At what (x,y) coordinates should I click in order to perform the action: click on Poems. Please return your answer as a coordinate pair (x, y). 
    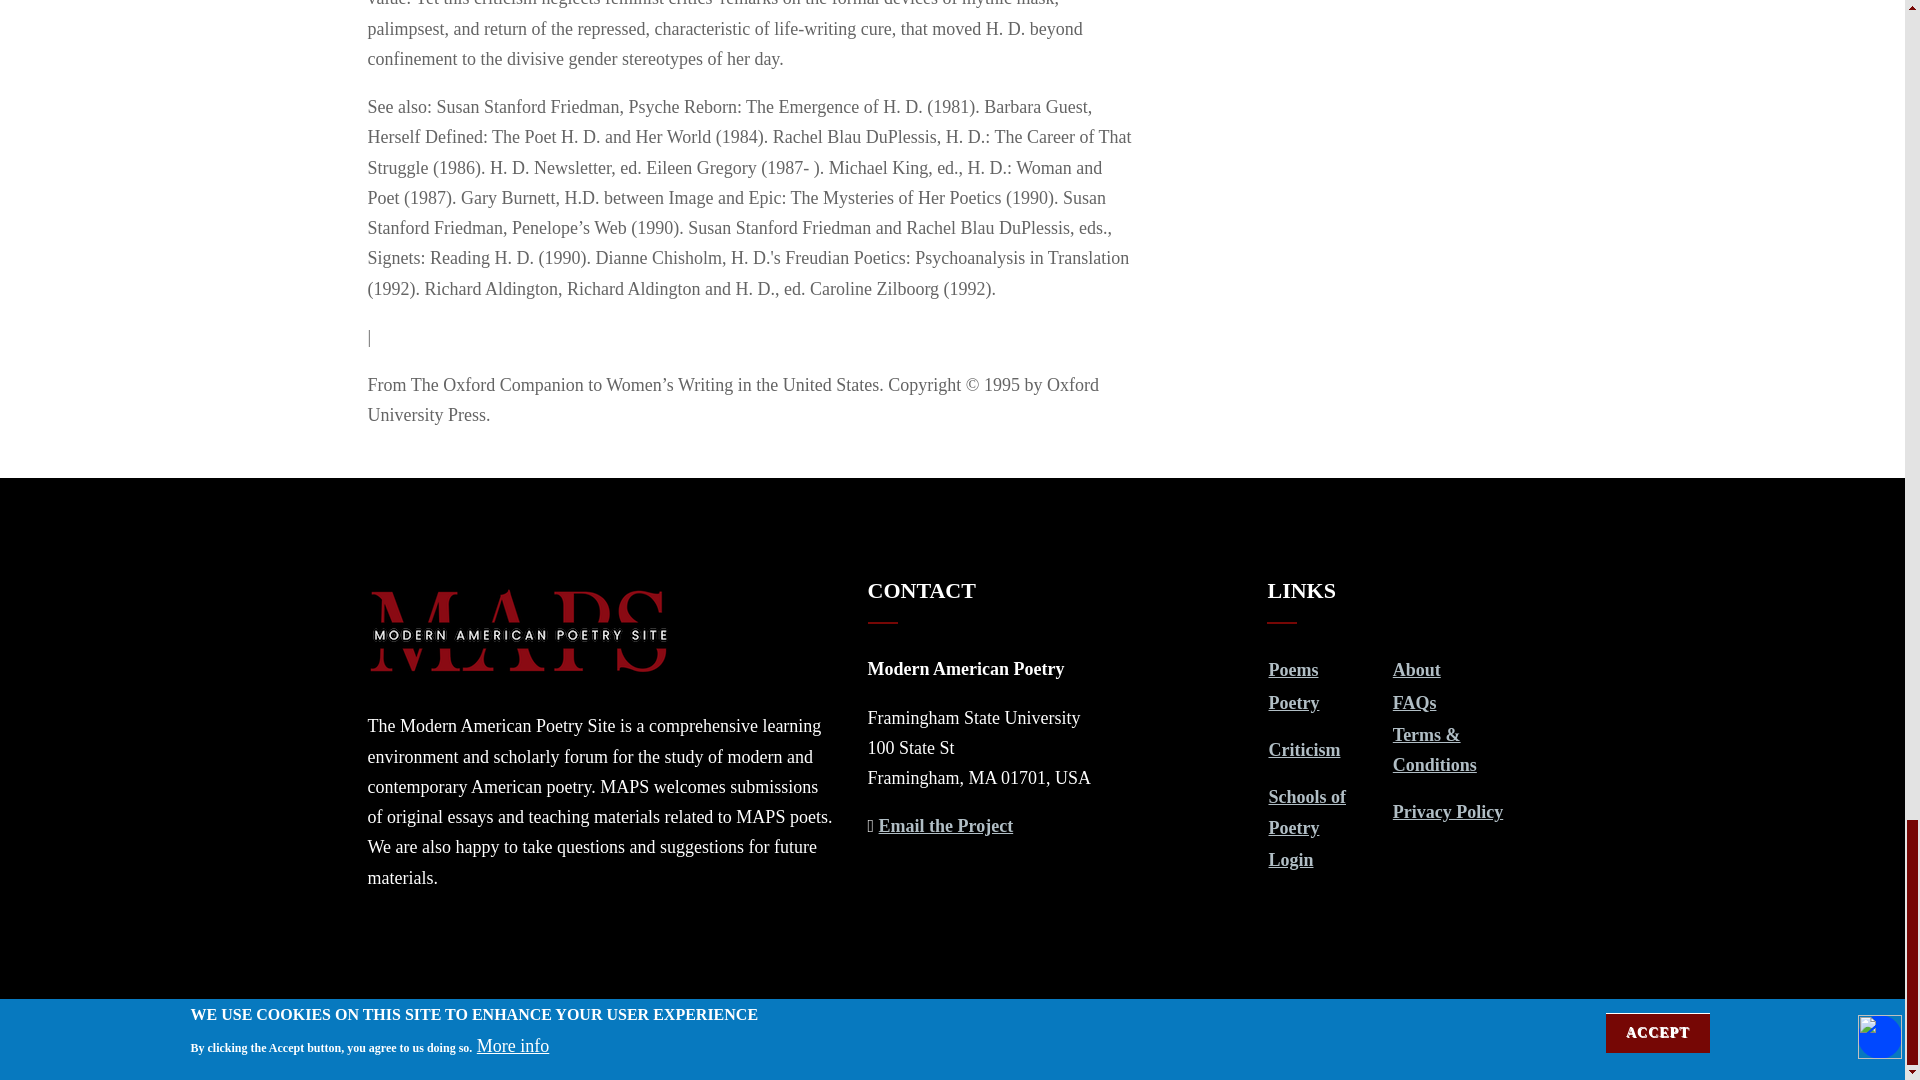
    Looking at the image, I should click on (1292, 670).